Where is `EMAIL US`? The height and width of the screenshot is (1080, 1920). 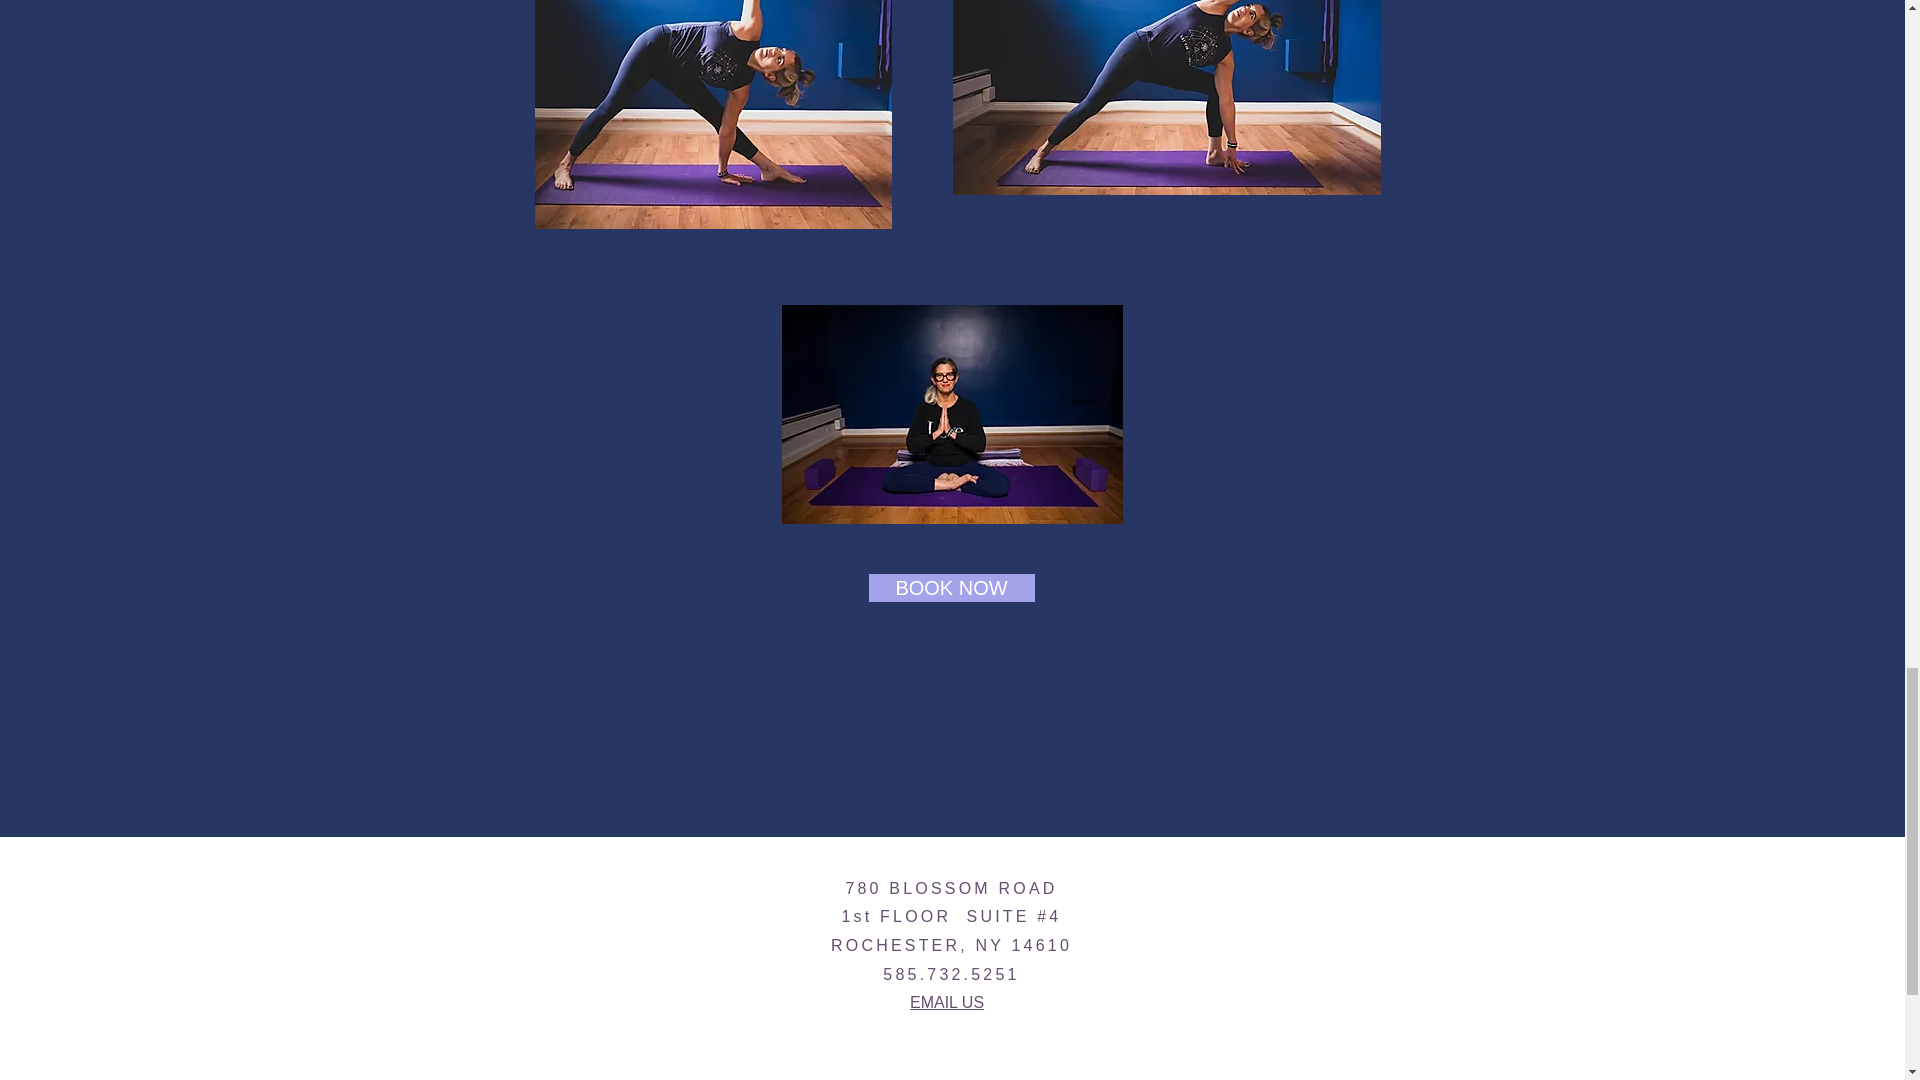 EMAIL US is located at coordinates (946, 1002).